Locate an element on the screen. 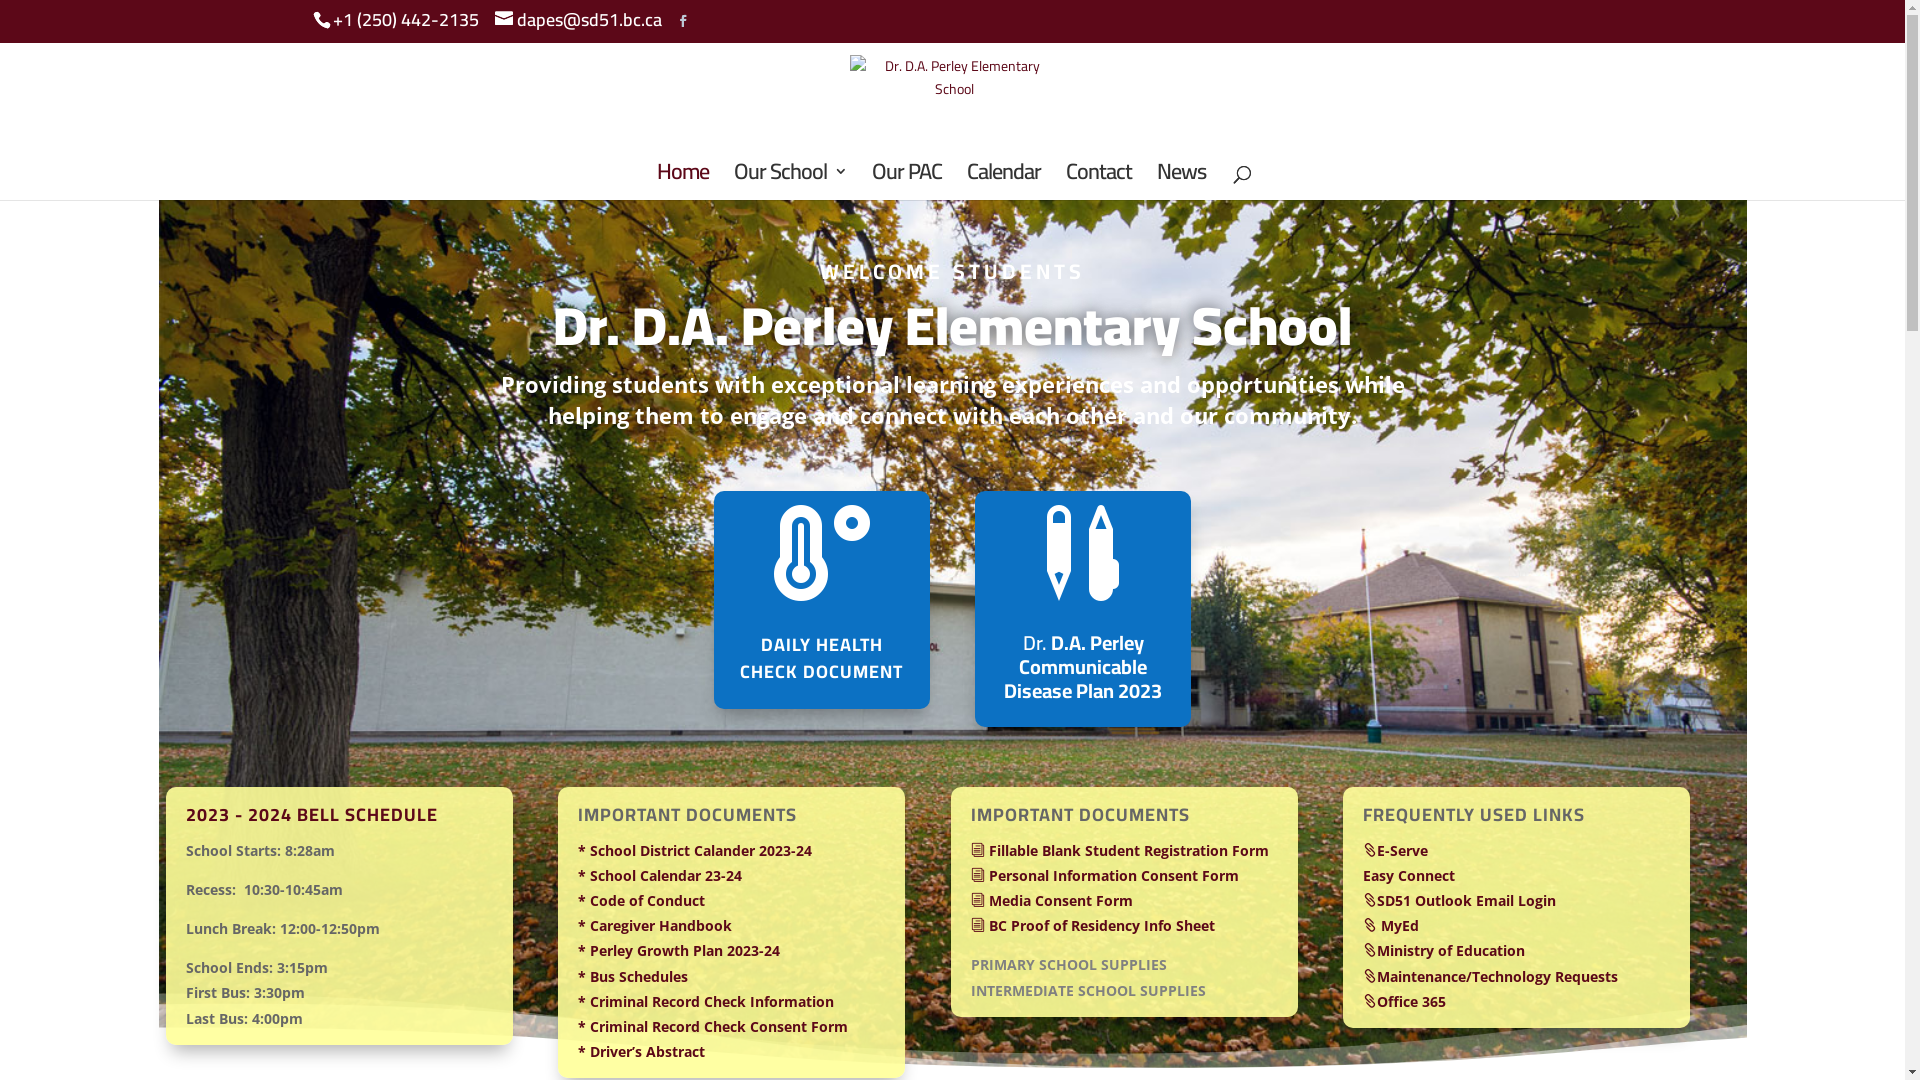 The width and height of the screenshot is (1920, 1080). * Criminal Record Check Consent Form is located at coordinates (713, 1026).